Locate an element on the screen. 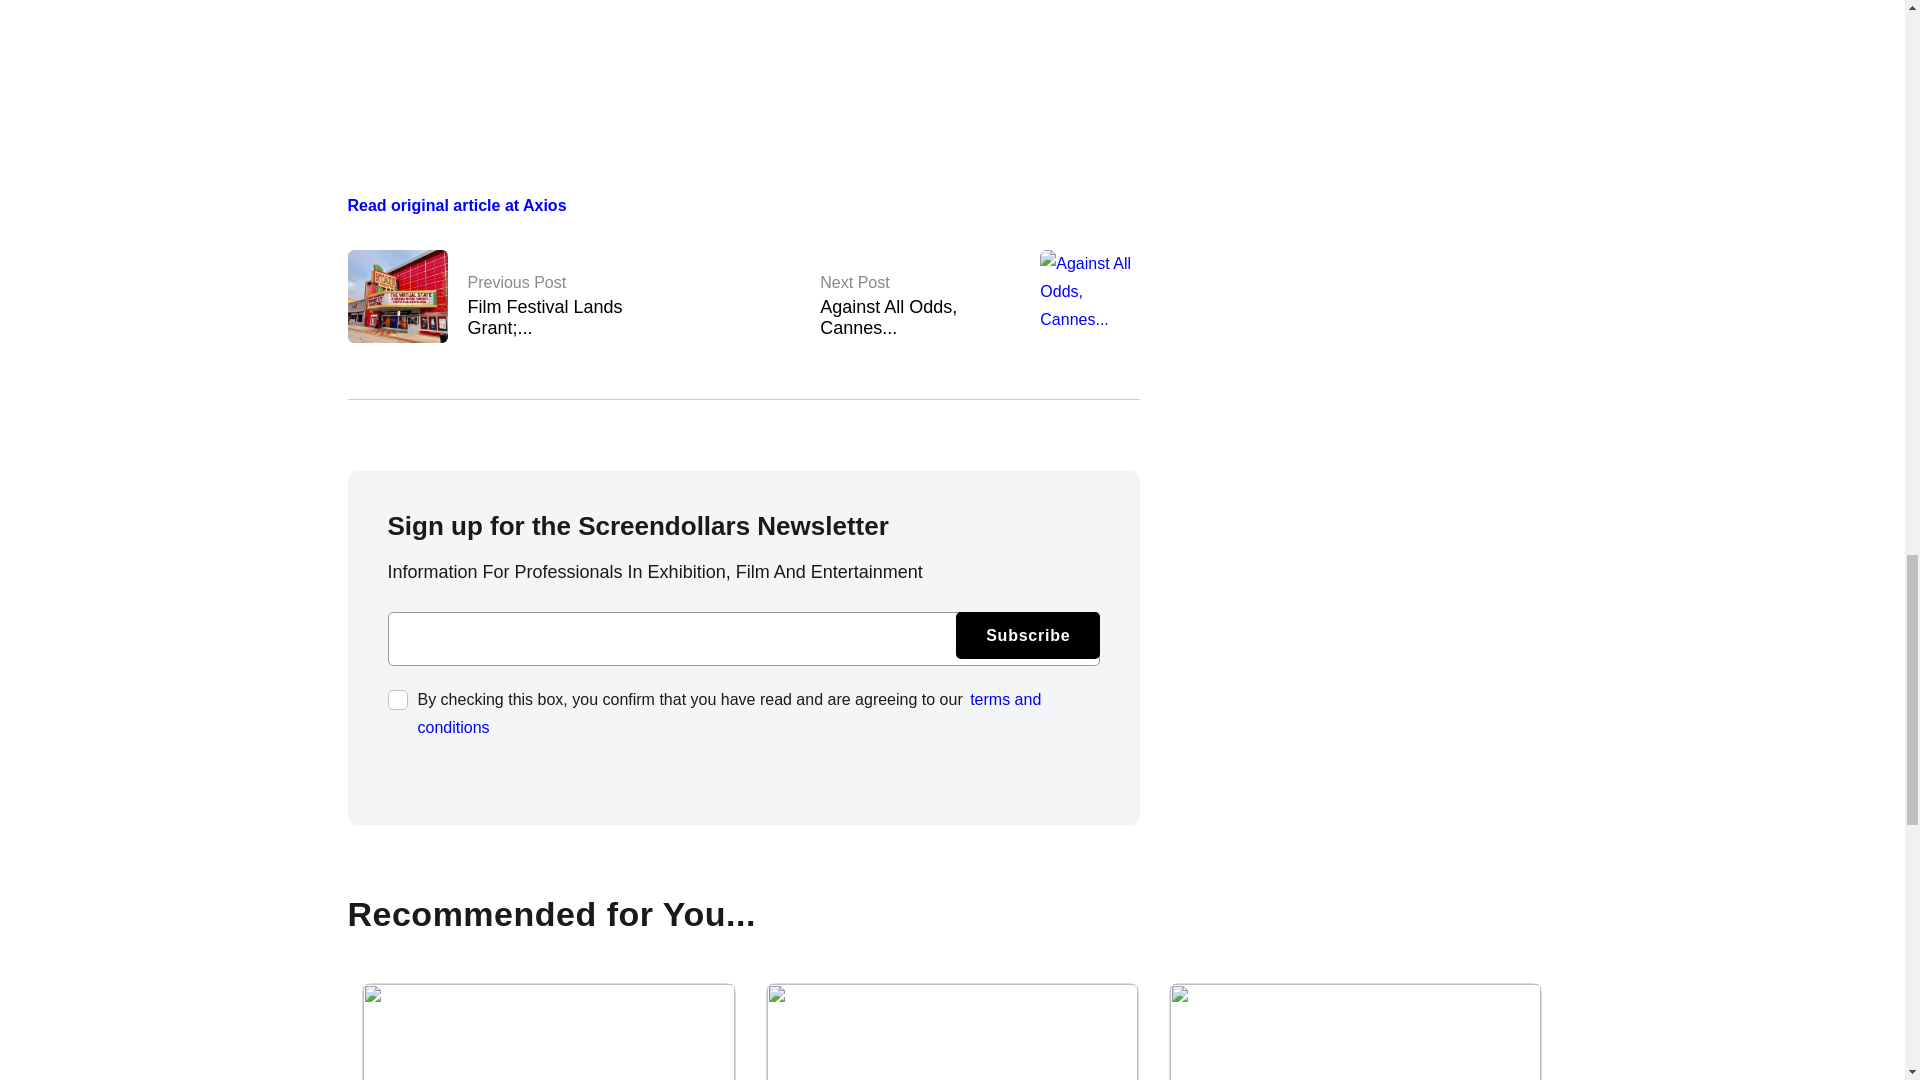 The width and height of the screenshot is (1920, 1080). Read original article at Axios is located at coordinates (456, 204).